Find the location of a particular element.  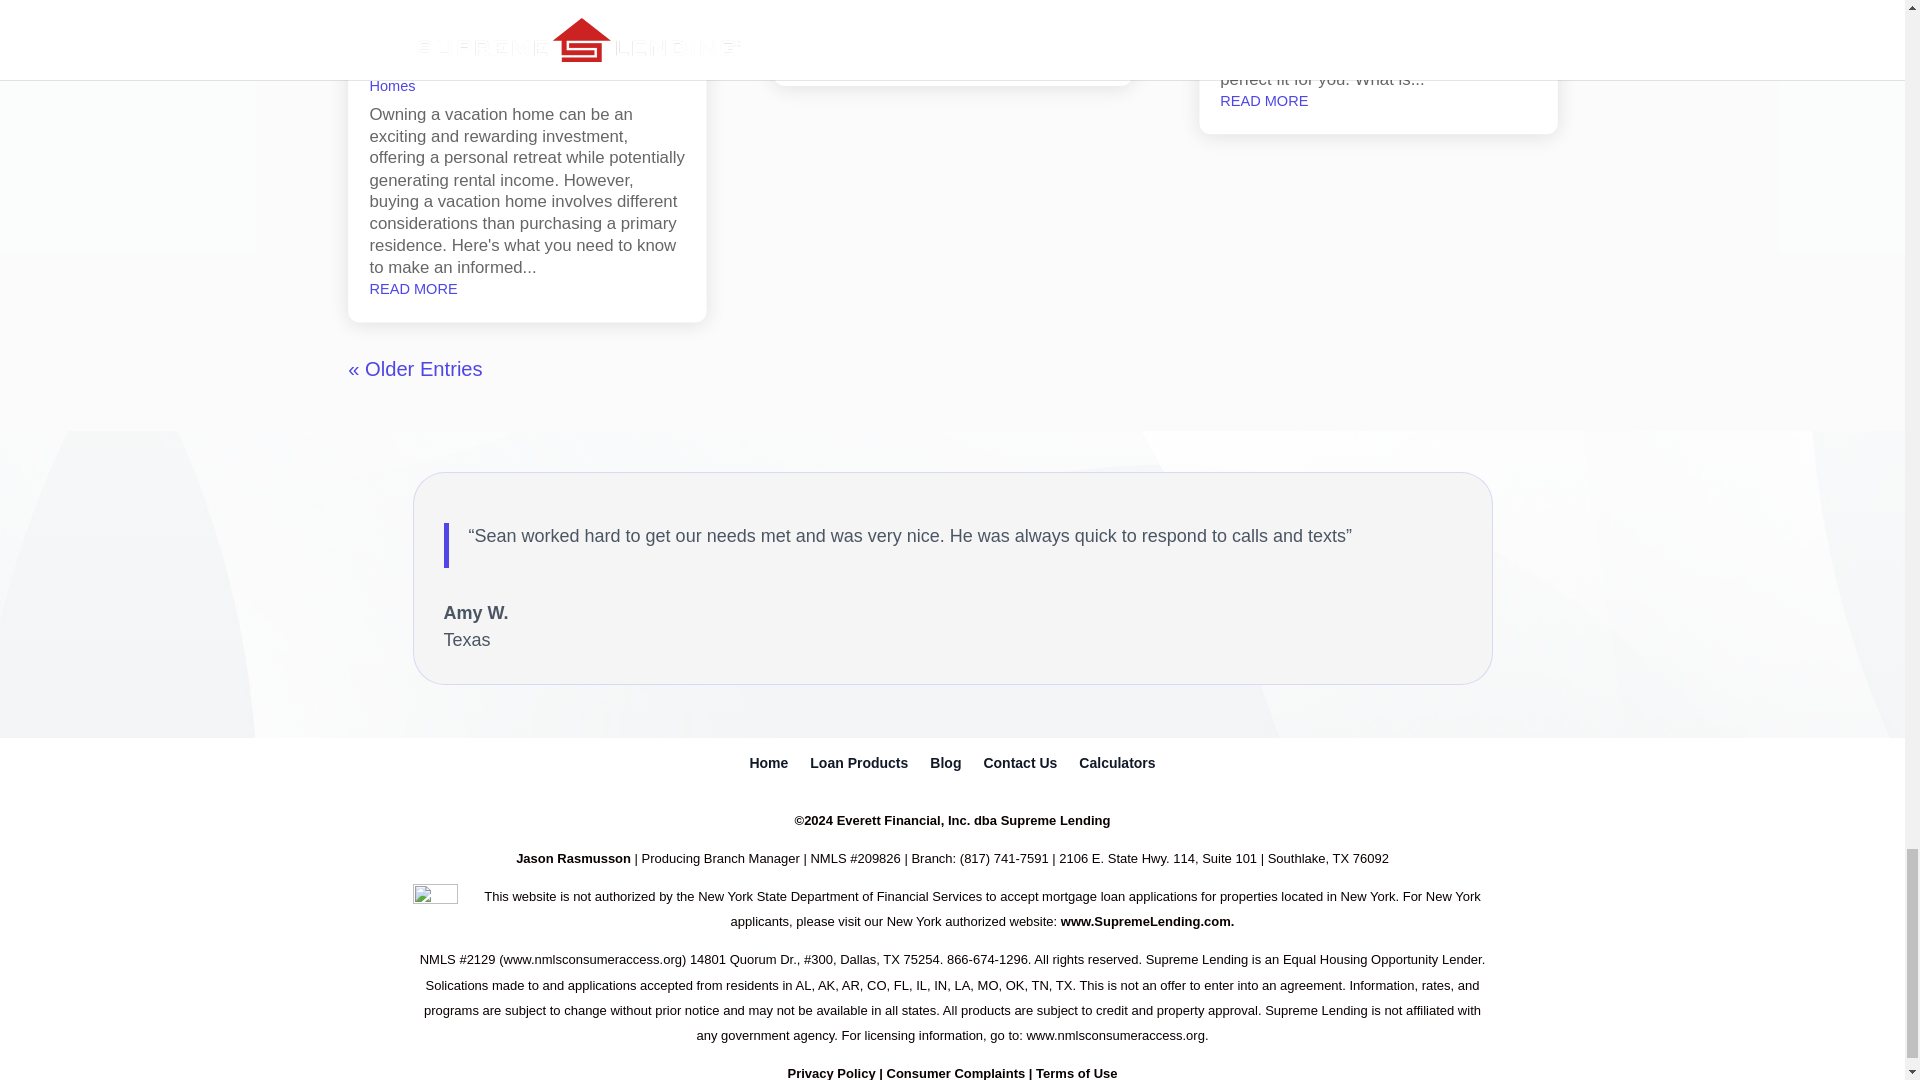

Loan Products is located at coordinates (859, 766).